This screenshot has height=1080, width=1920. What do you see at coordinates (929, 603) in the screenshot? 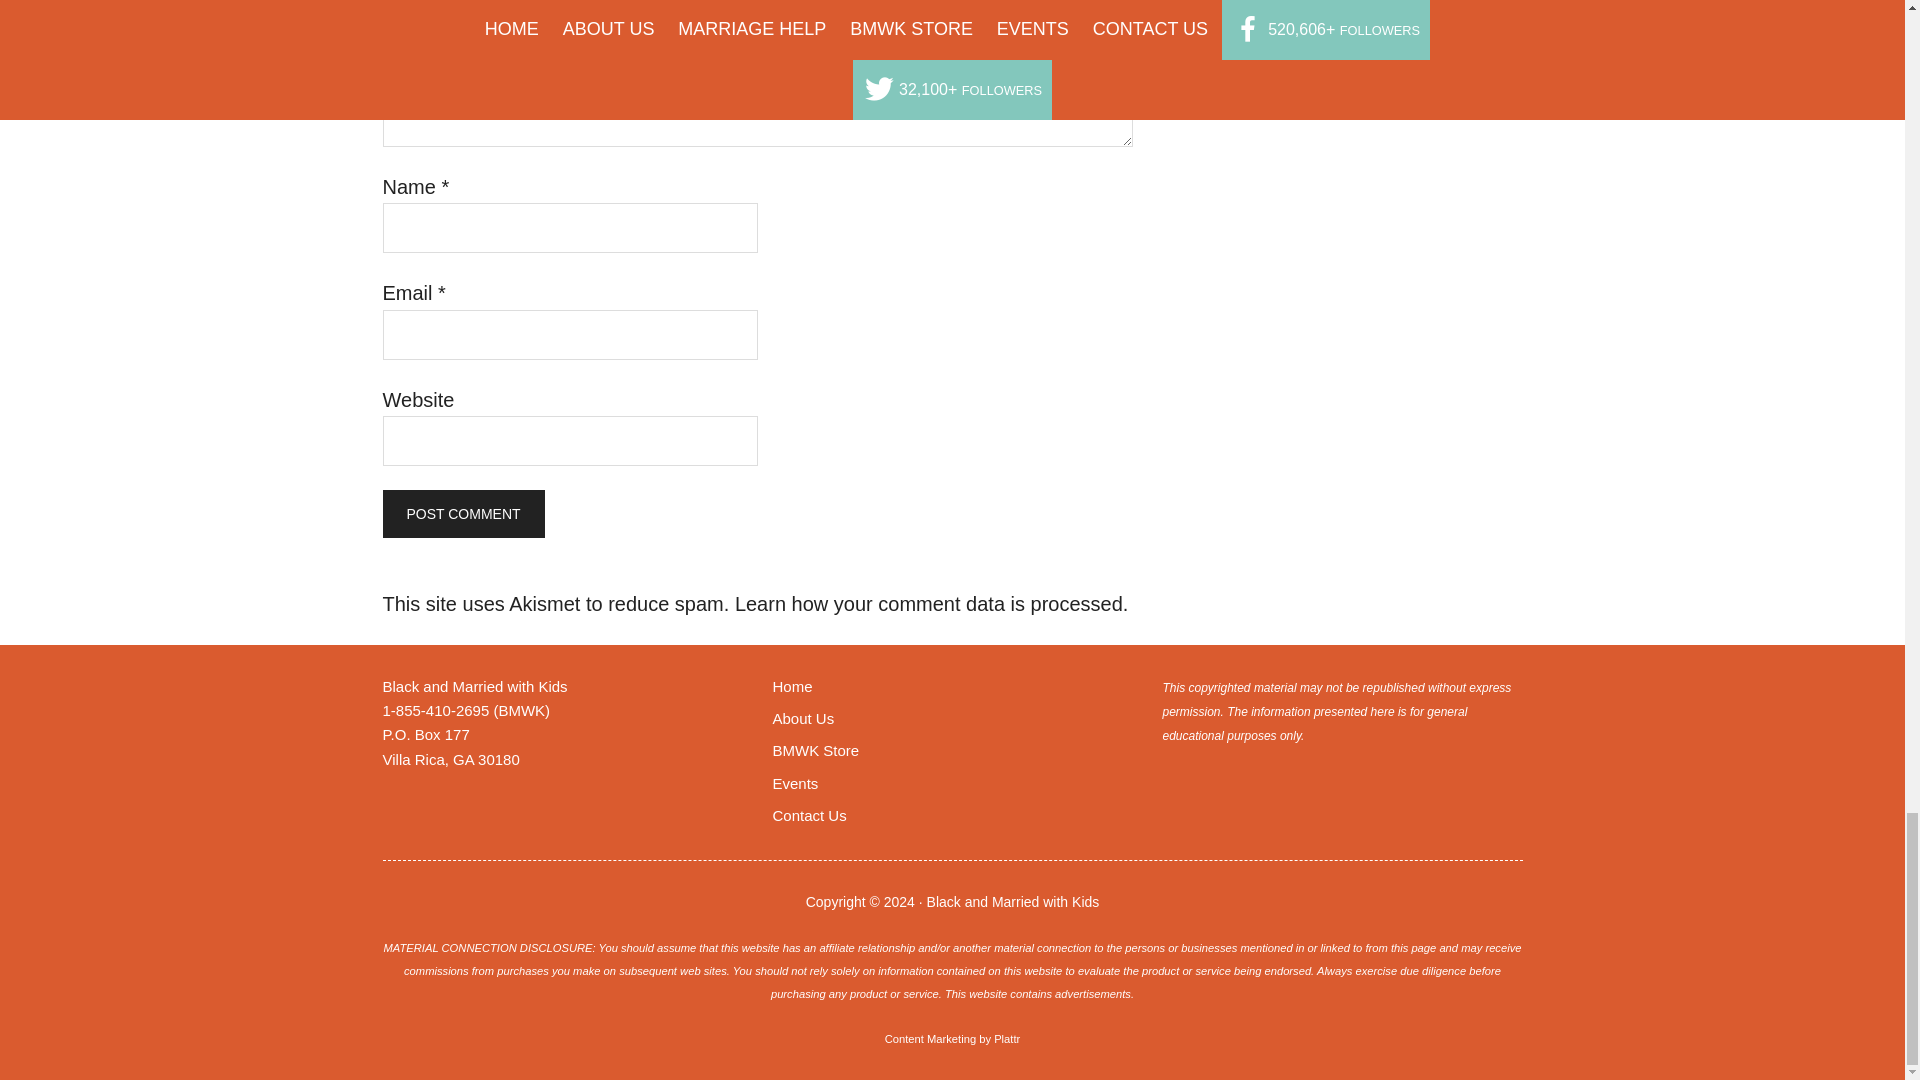
I see `Learn how your comment data is processed` at bounding box center [929, 603].